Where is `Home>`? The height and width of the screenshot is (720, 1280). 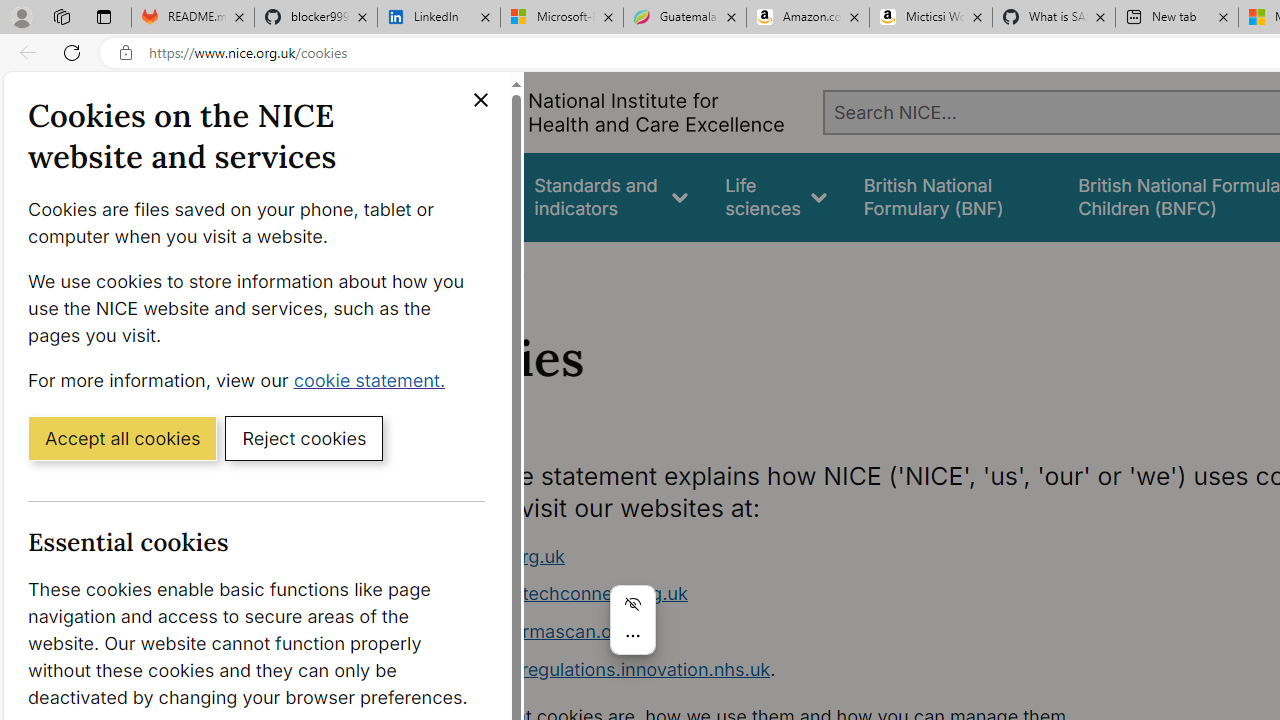 Home> is located at coordinates (434, 268).